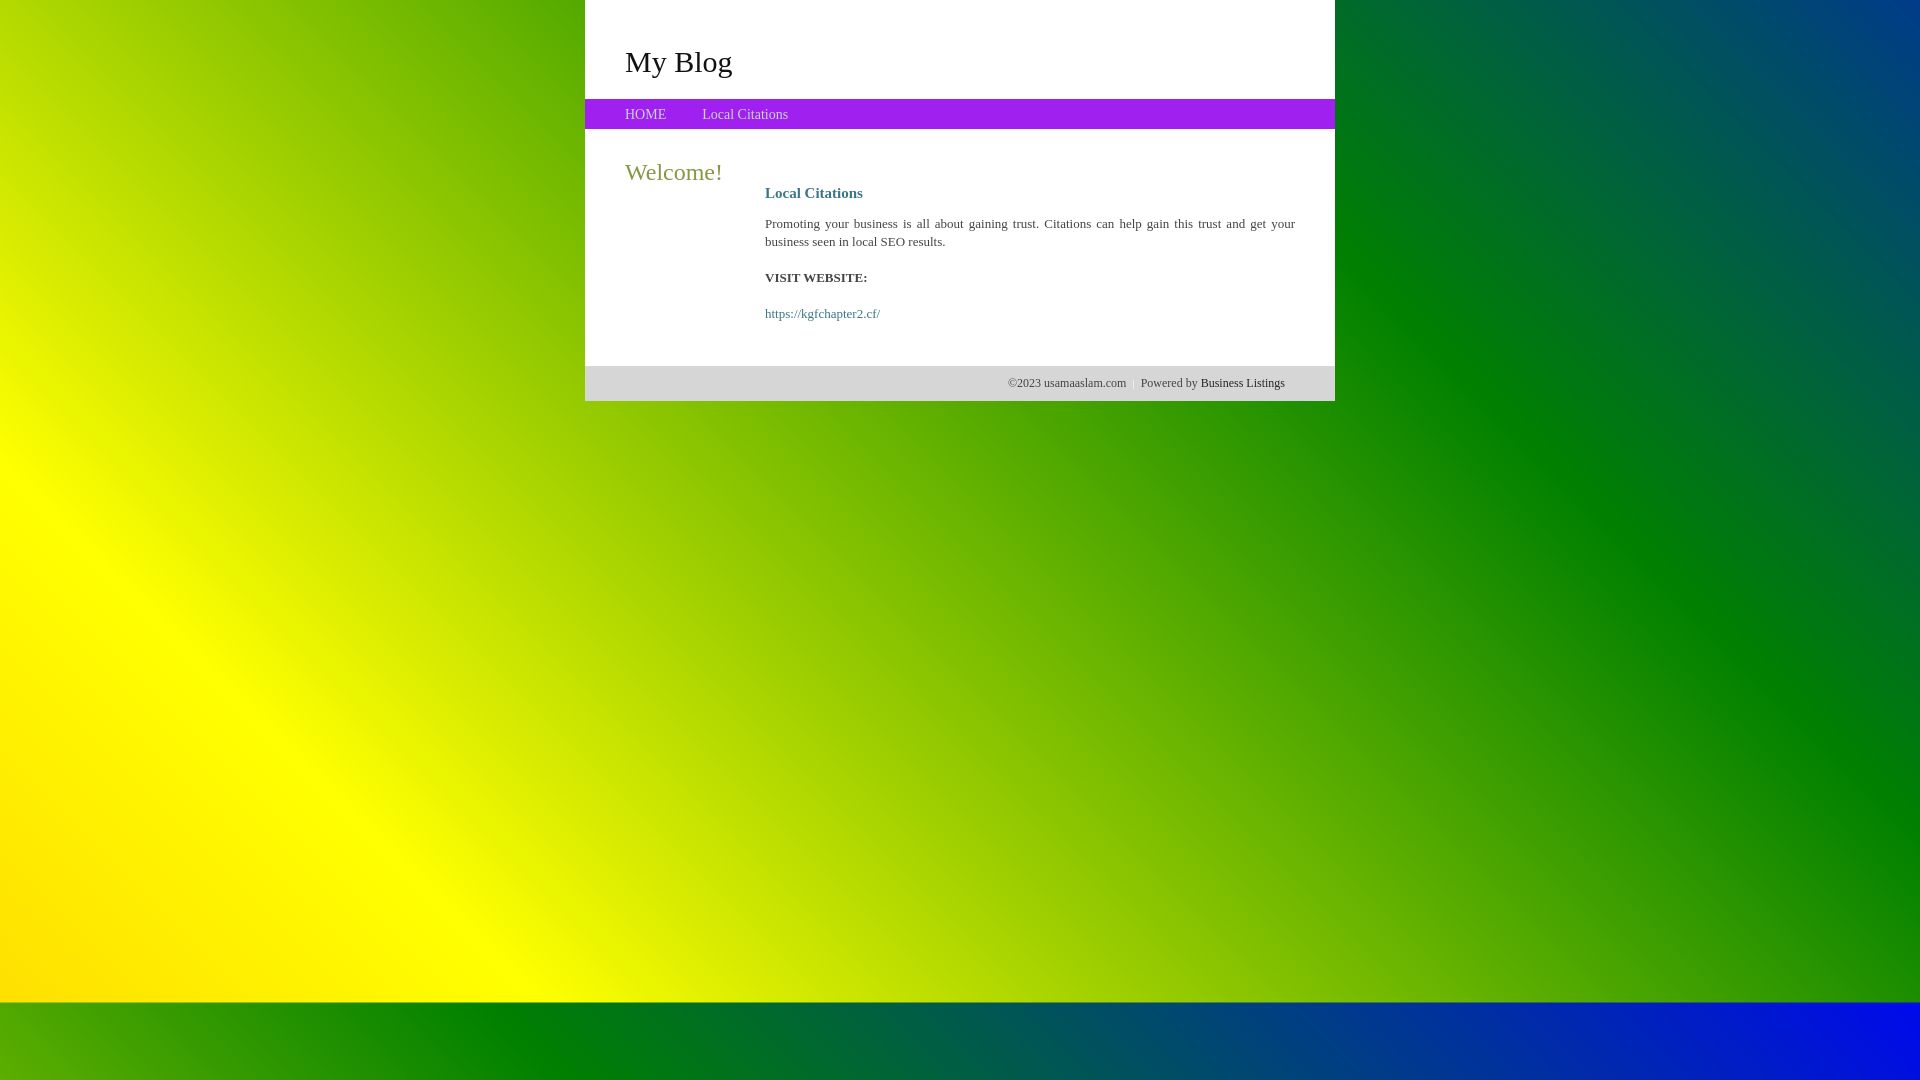 The width and height of the screenshot is (1920, 1080). What do you see at coordinates (646, 114) in the screenshot?
I see `HOME` at bounding box center [646, 114].